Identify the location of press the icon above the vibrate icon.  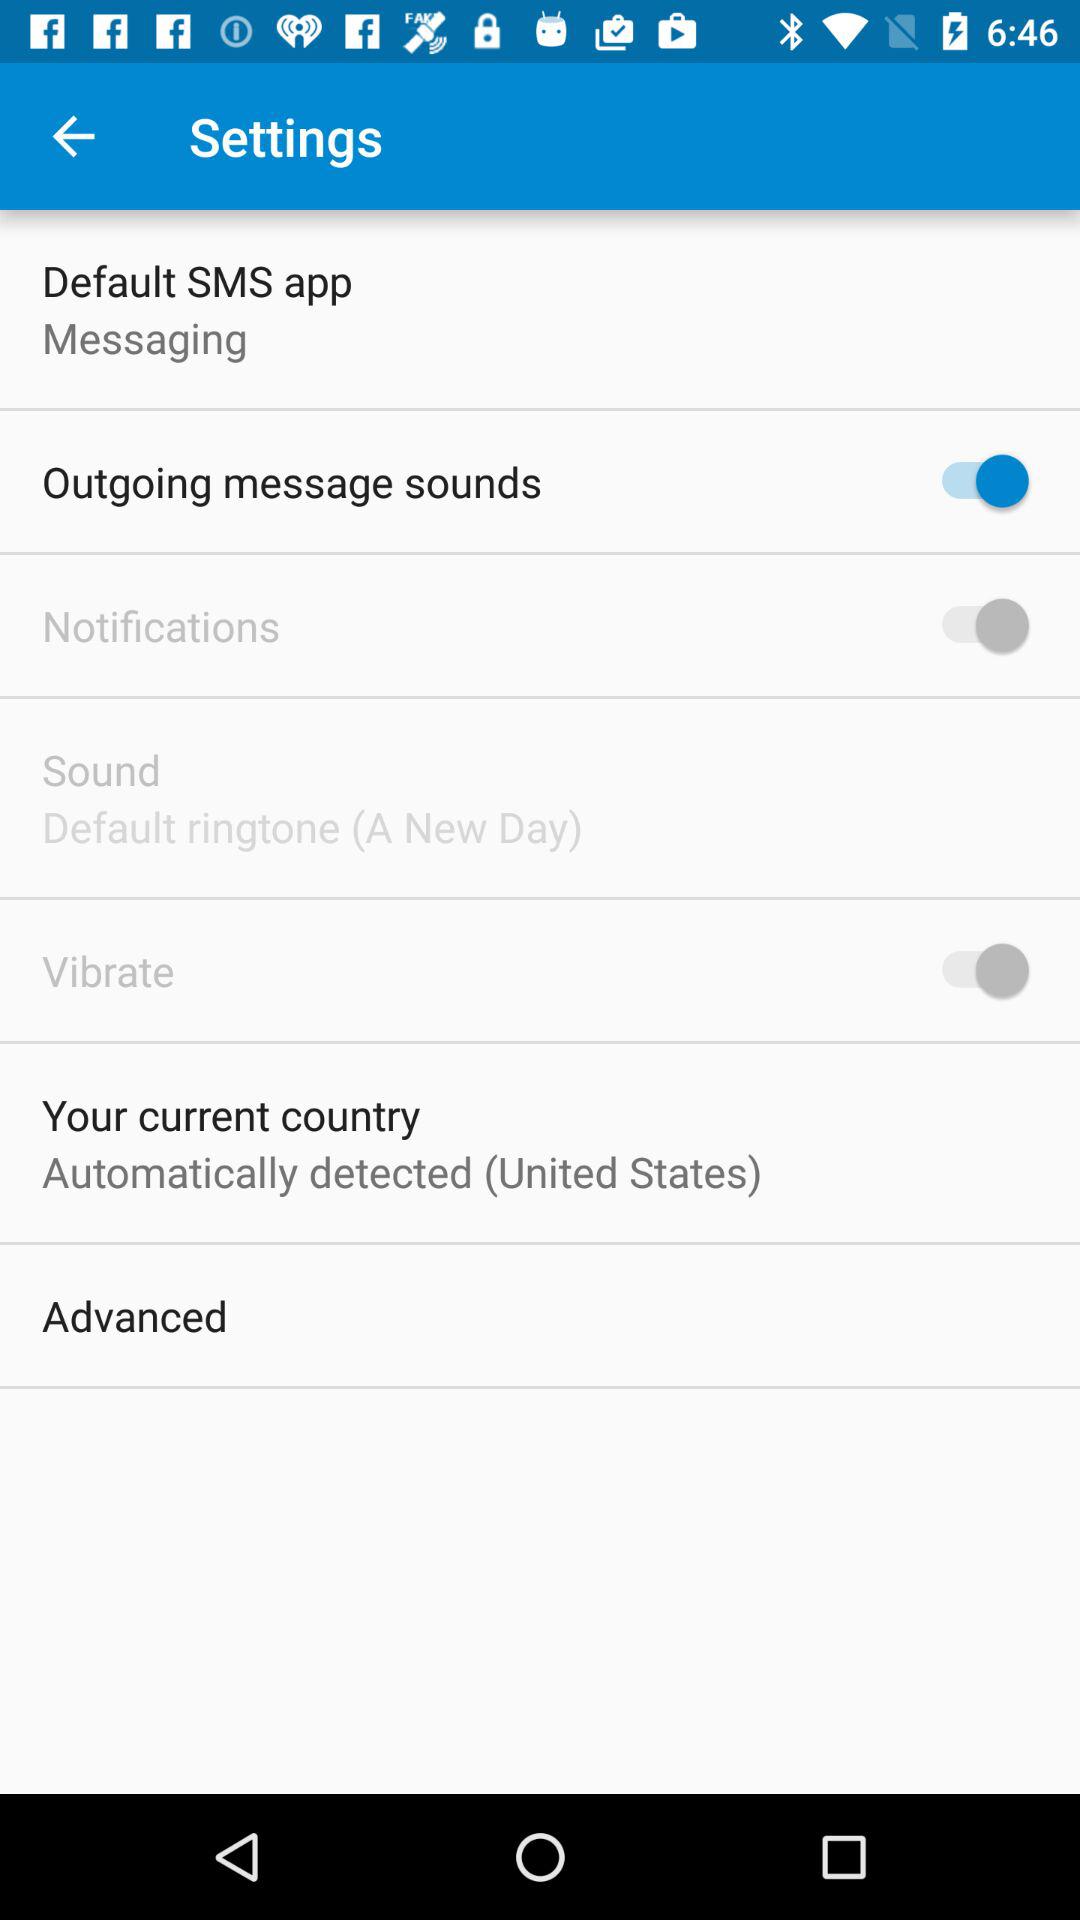
(312, 826).